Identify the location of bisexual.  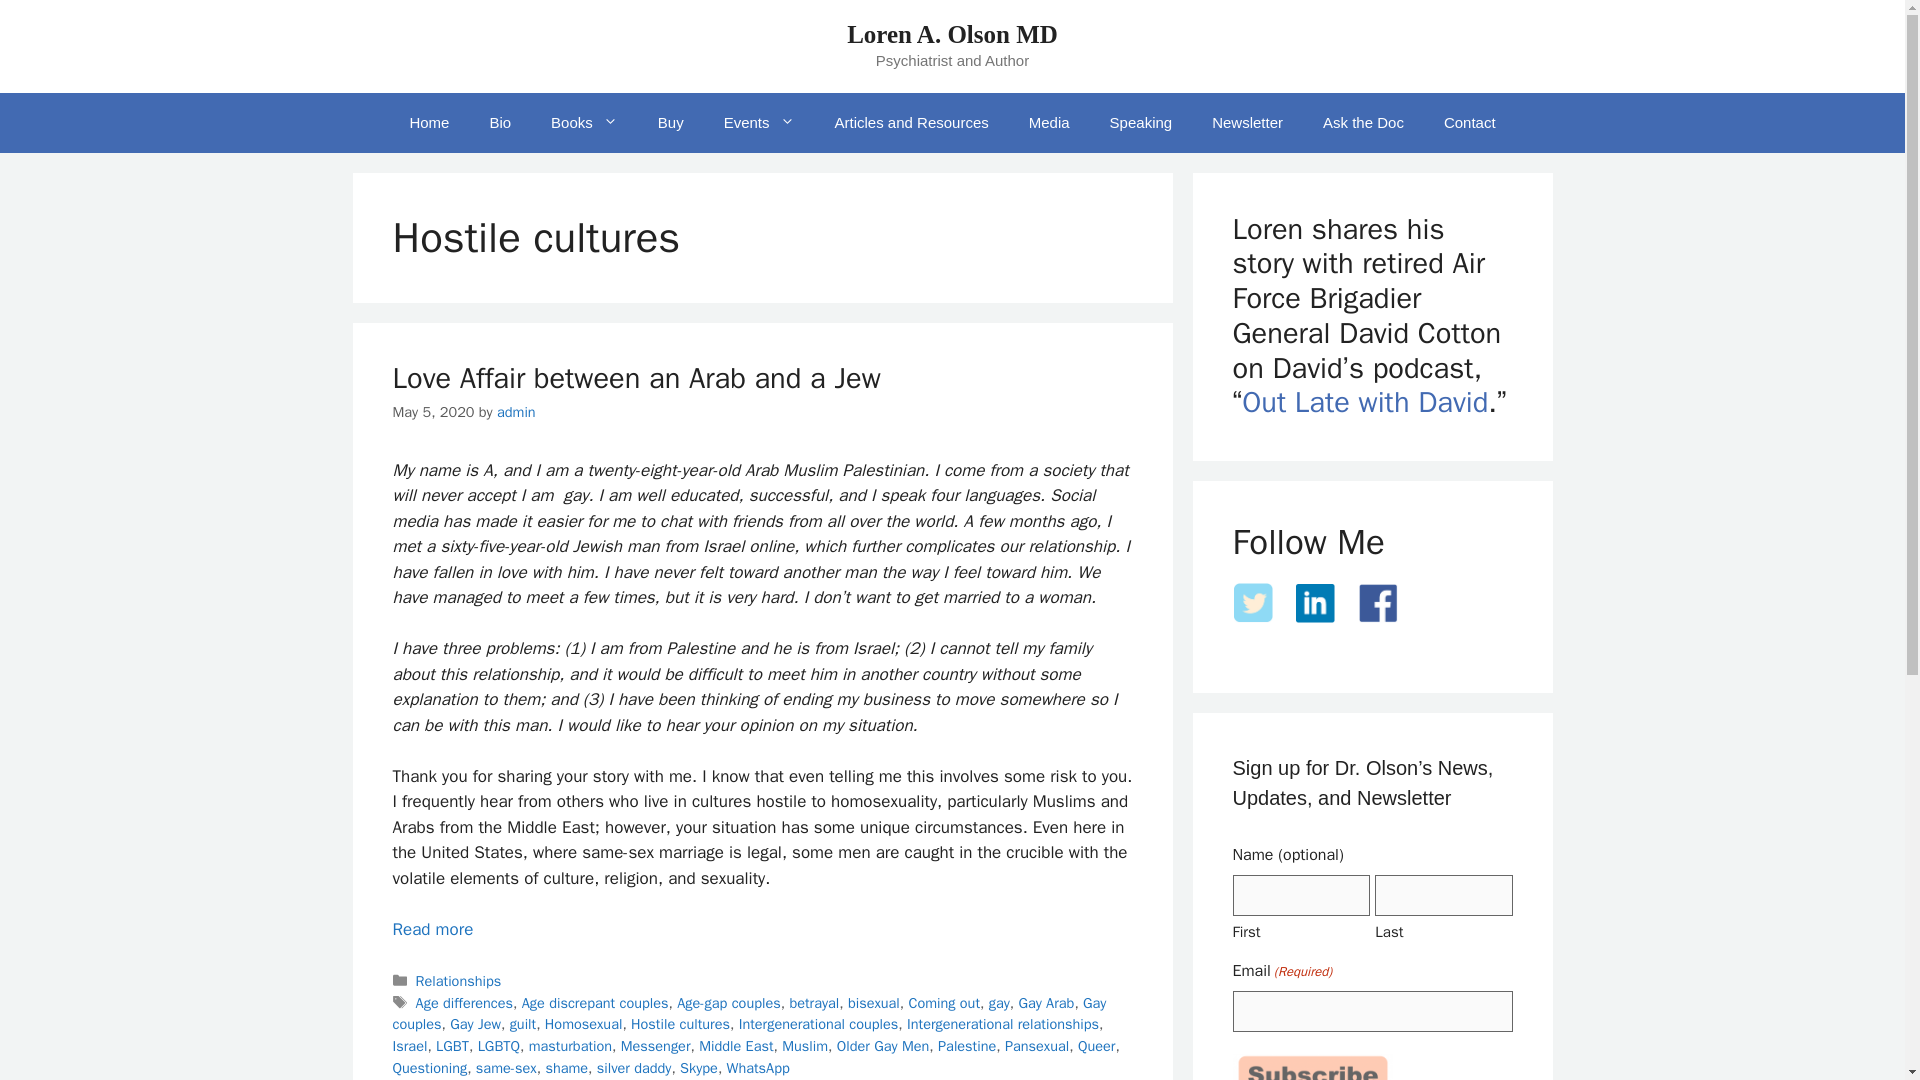
(874, 1002).